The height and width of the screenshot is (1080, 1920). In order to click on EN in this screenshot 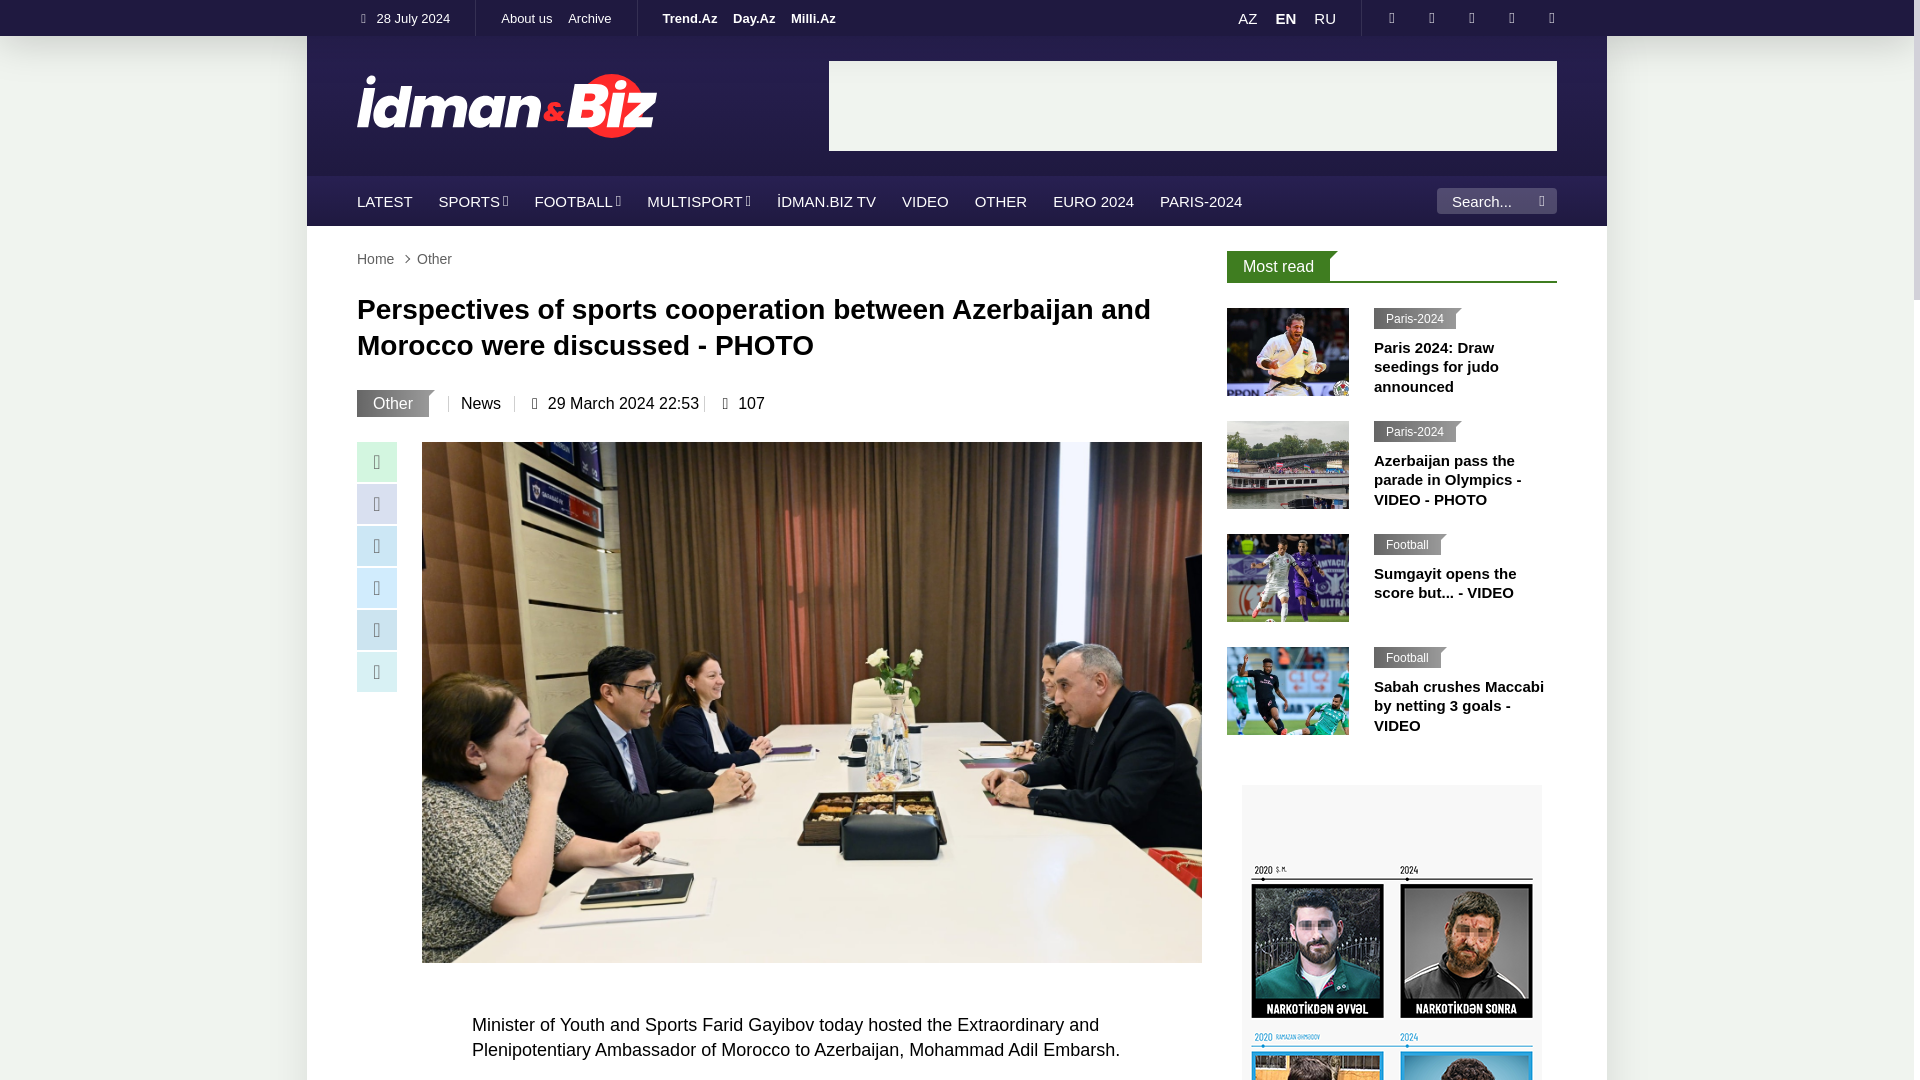, I will do `click(1285, 18)`.